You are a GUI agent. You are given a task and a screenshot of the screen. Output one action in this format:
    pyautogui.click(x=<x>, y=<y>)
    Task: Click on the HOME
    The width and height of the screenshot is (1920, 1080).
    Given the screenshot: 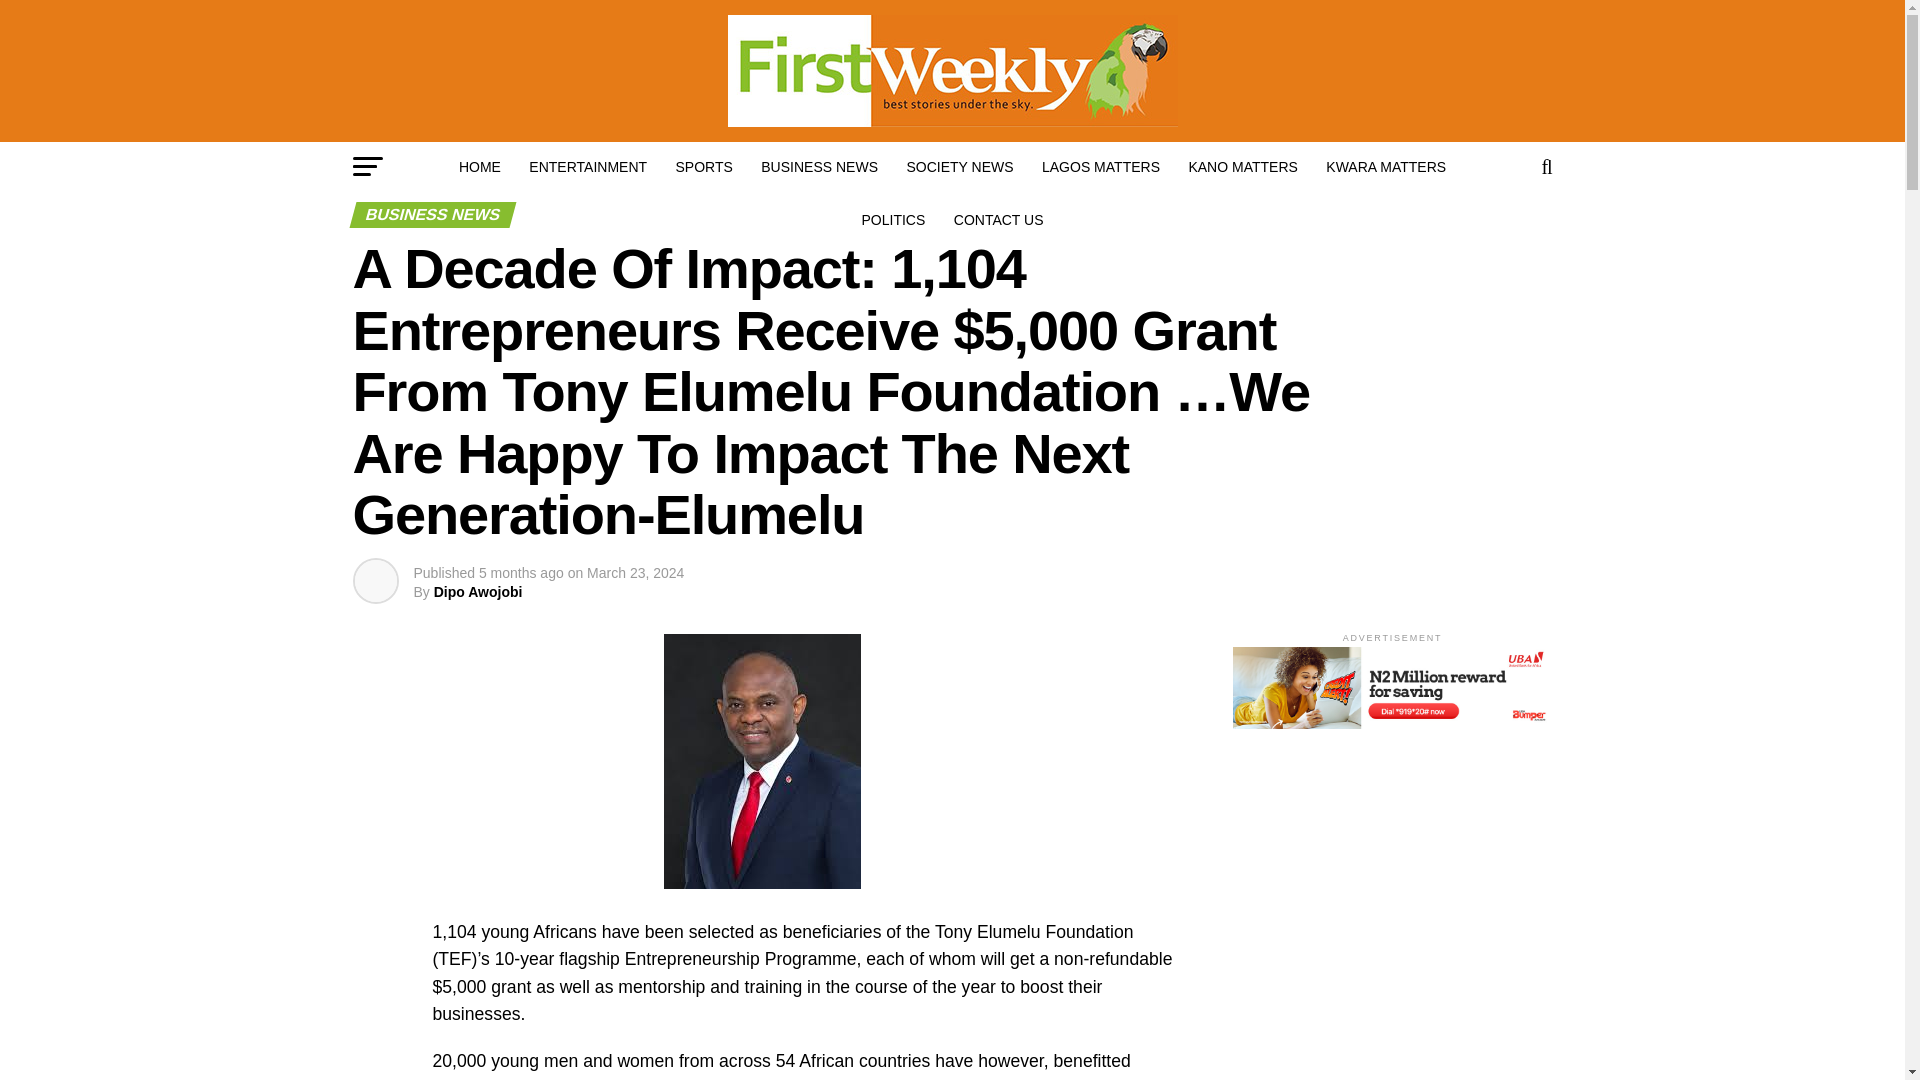 What is the action you would take?
    pyautogui.click(x=480, y=166)
    